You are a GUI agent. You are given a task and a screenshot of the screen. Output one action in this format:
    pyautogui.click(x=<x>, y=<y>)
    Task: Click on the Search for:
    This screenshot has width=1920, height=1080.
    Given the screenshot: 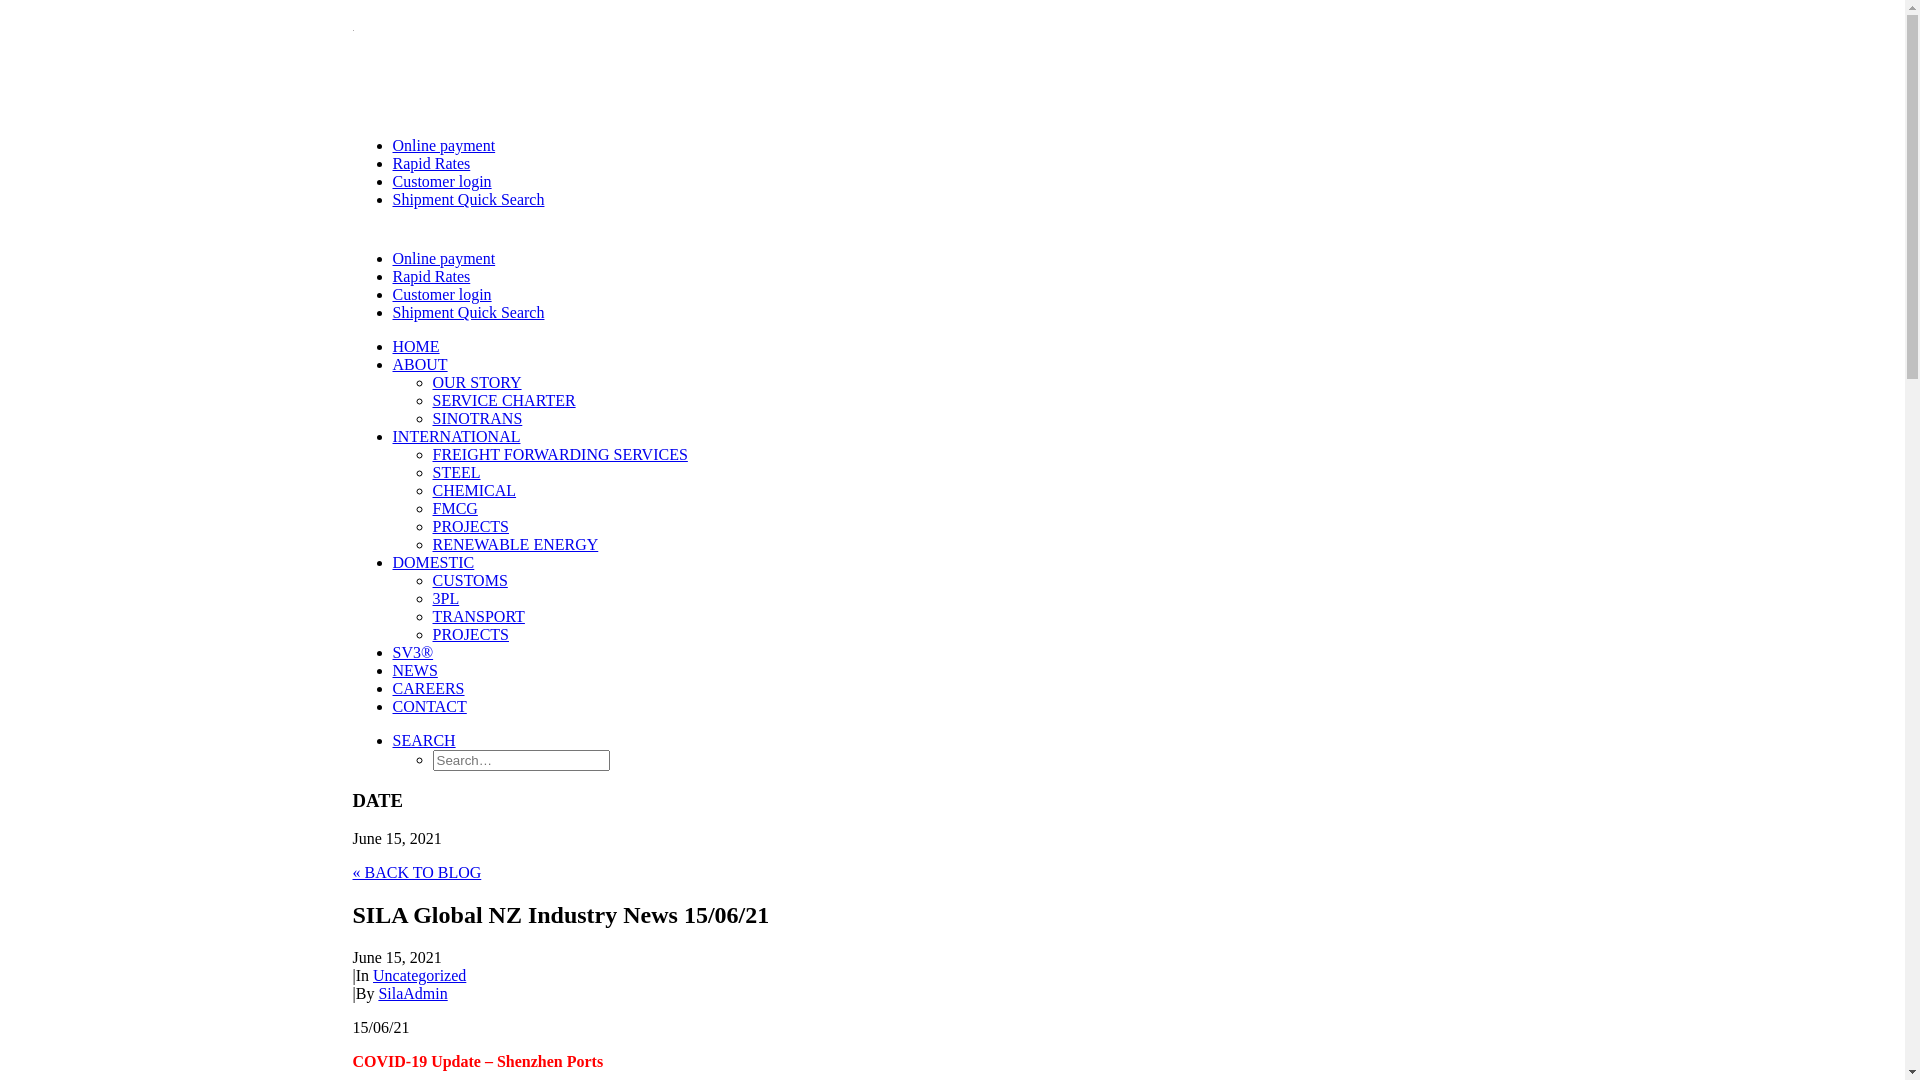 What is the action you would take?
    pyautogui.click(x=520, y=760)
    